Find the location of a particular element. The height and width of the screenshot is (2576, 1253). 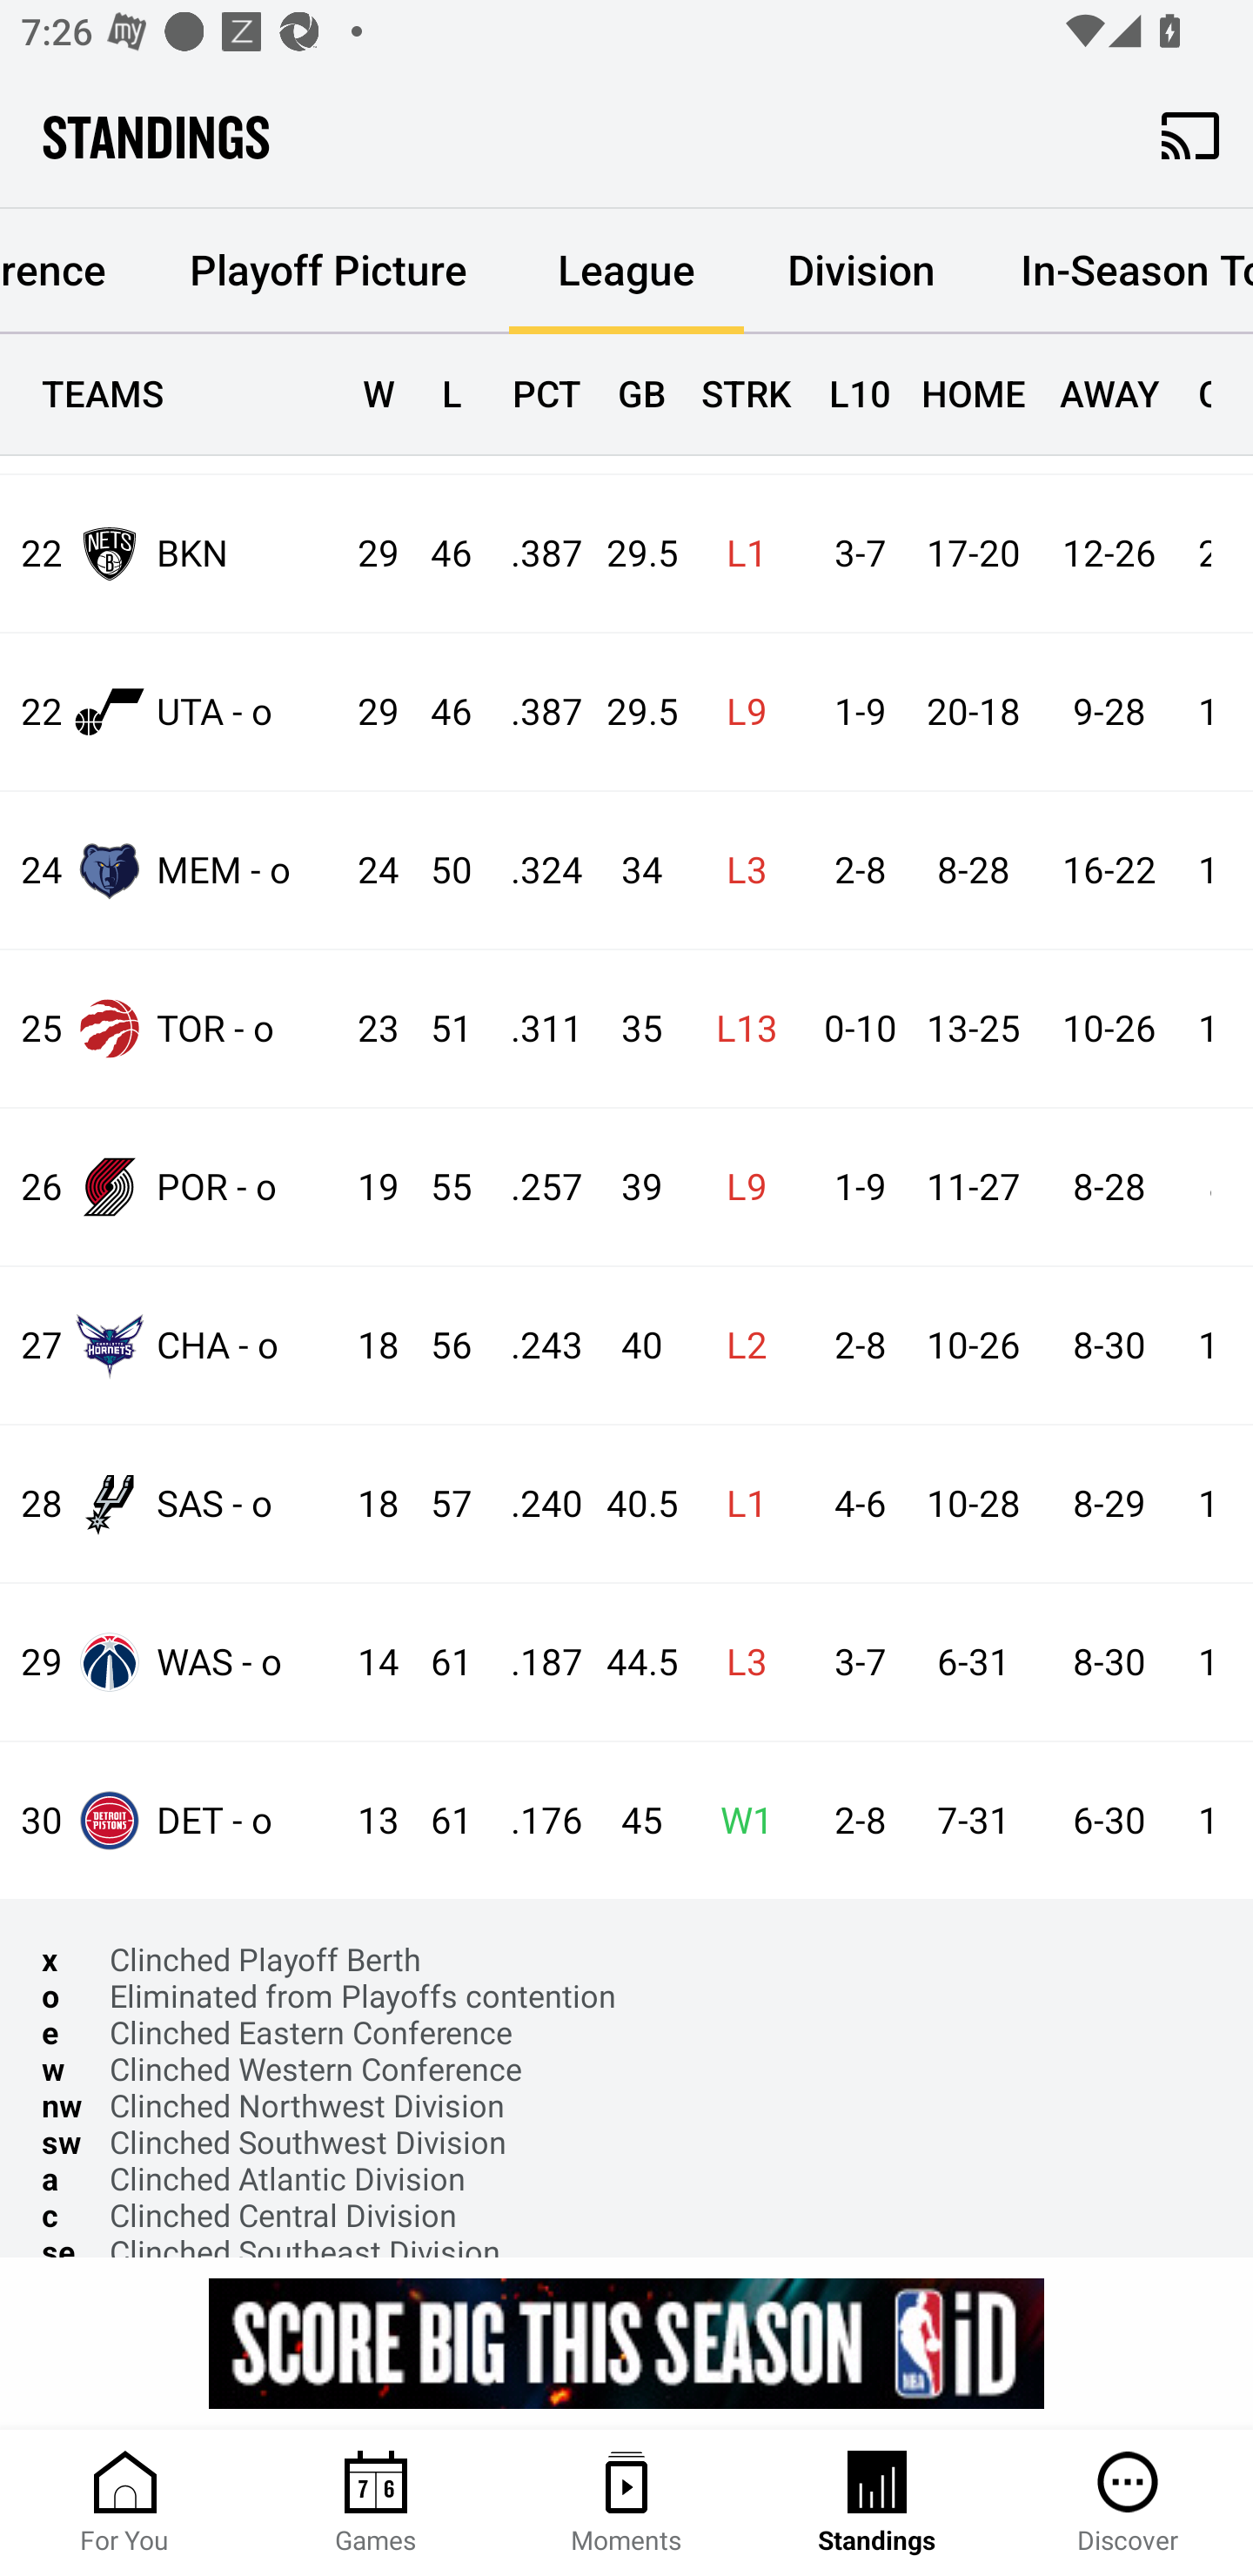

27 CHA - o is located at coordinates (171, 1345).